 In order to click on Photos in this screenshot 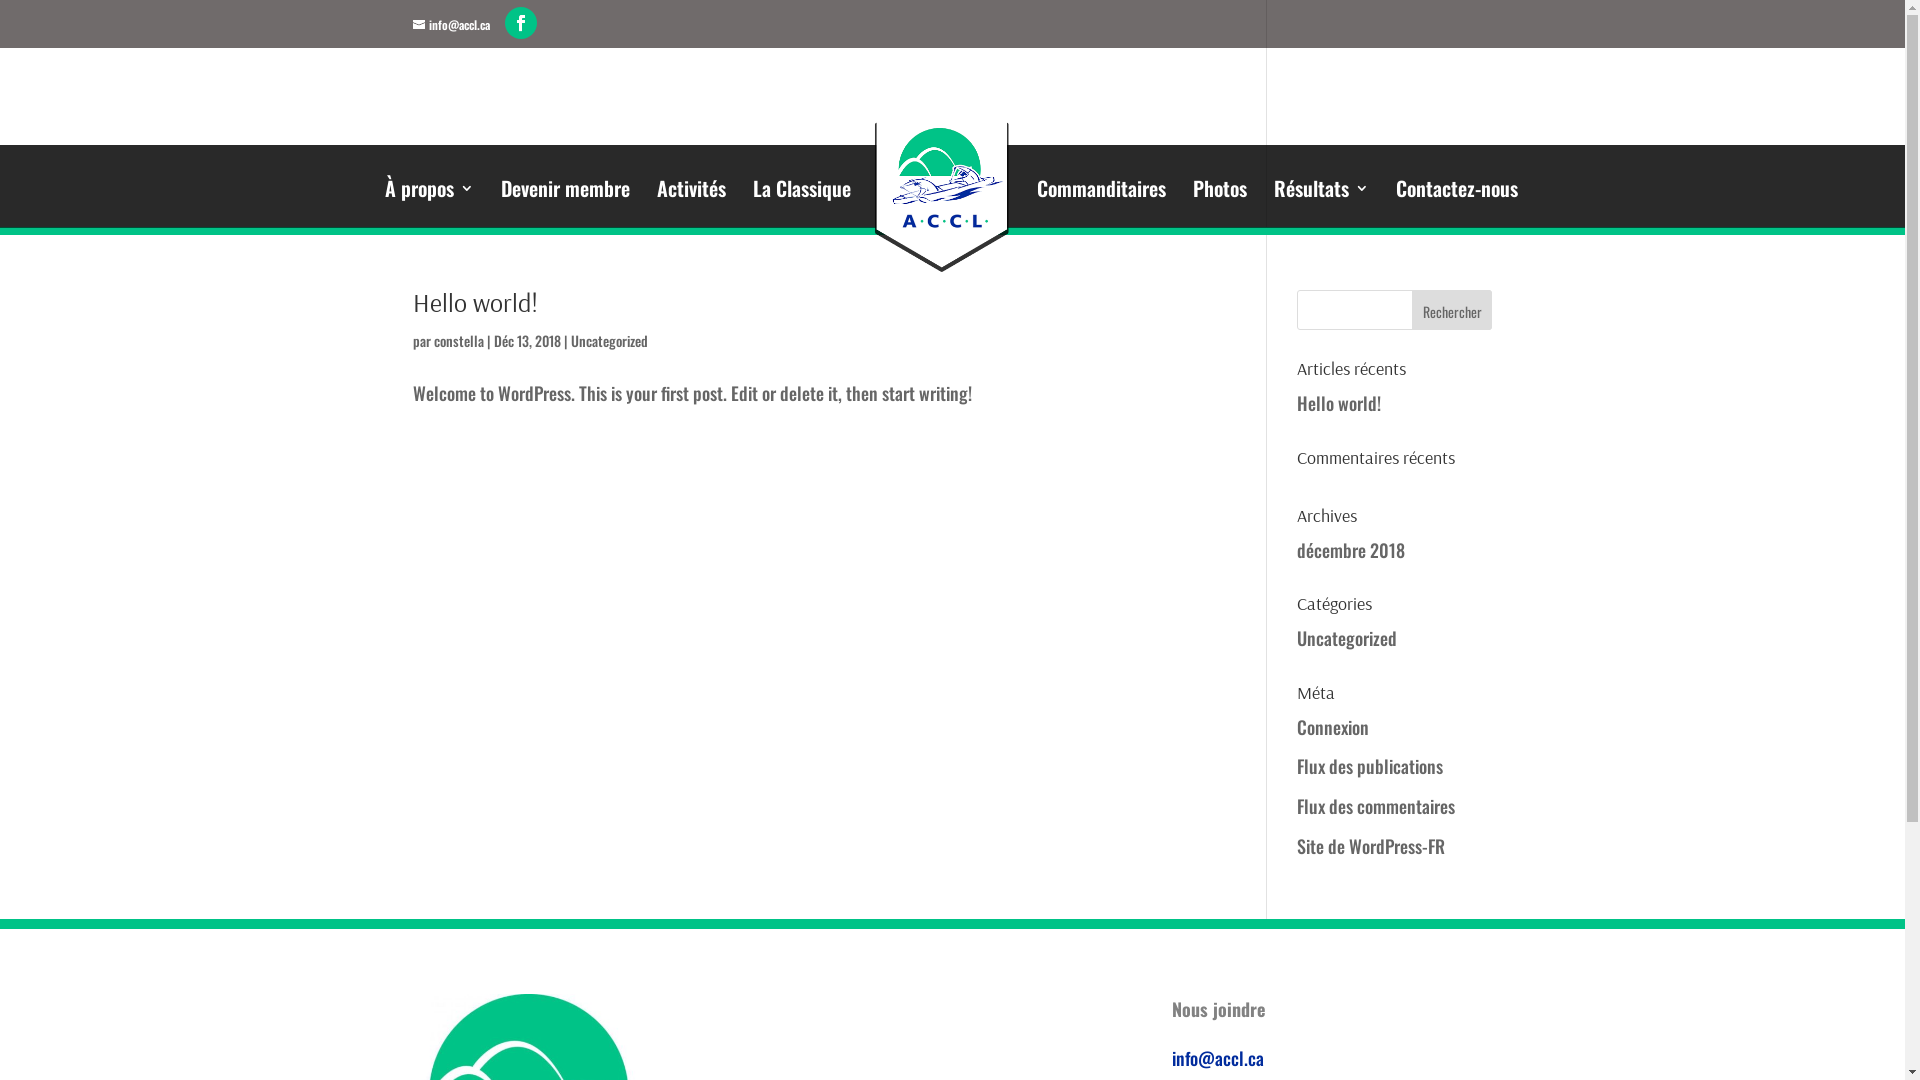, I will do `click(1220, 195)`.